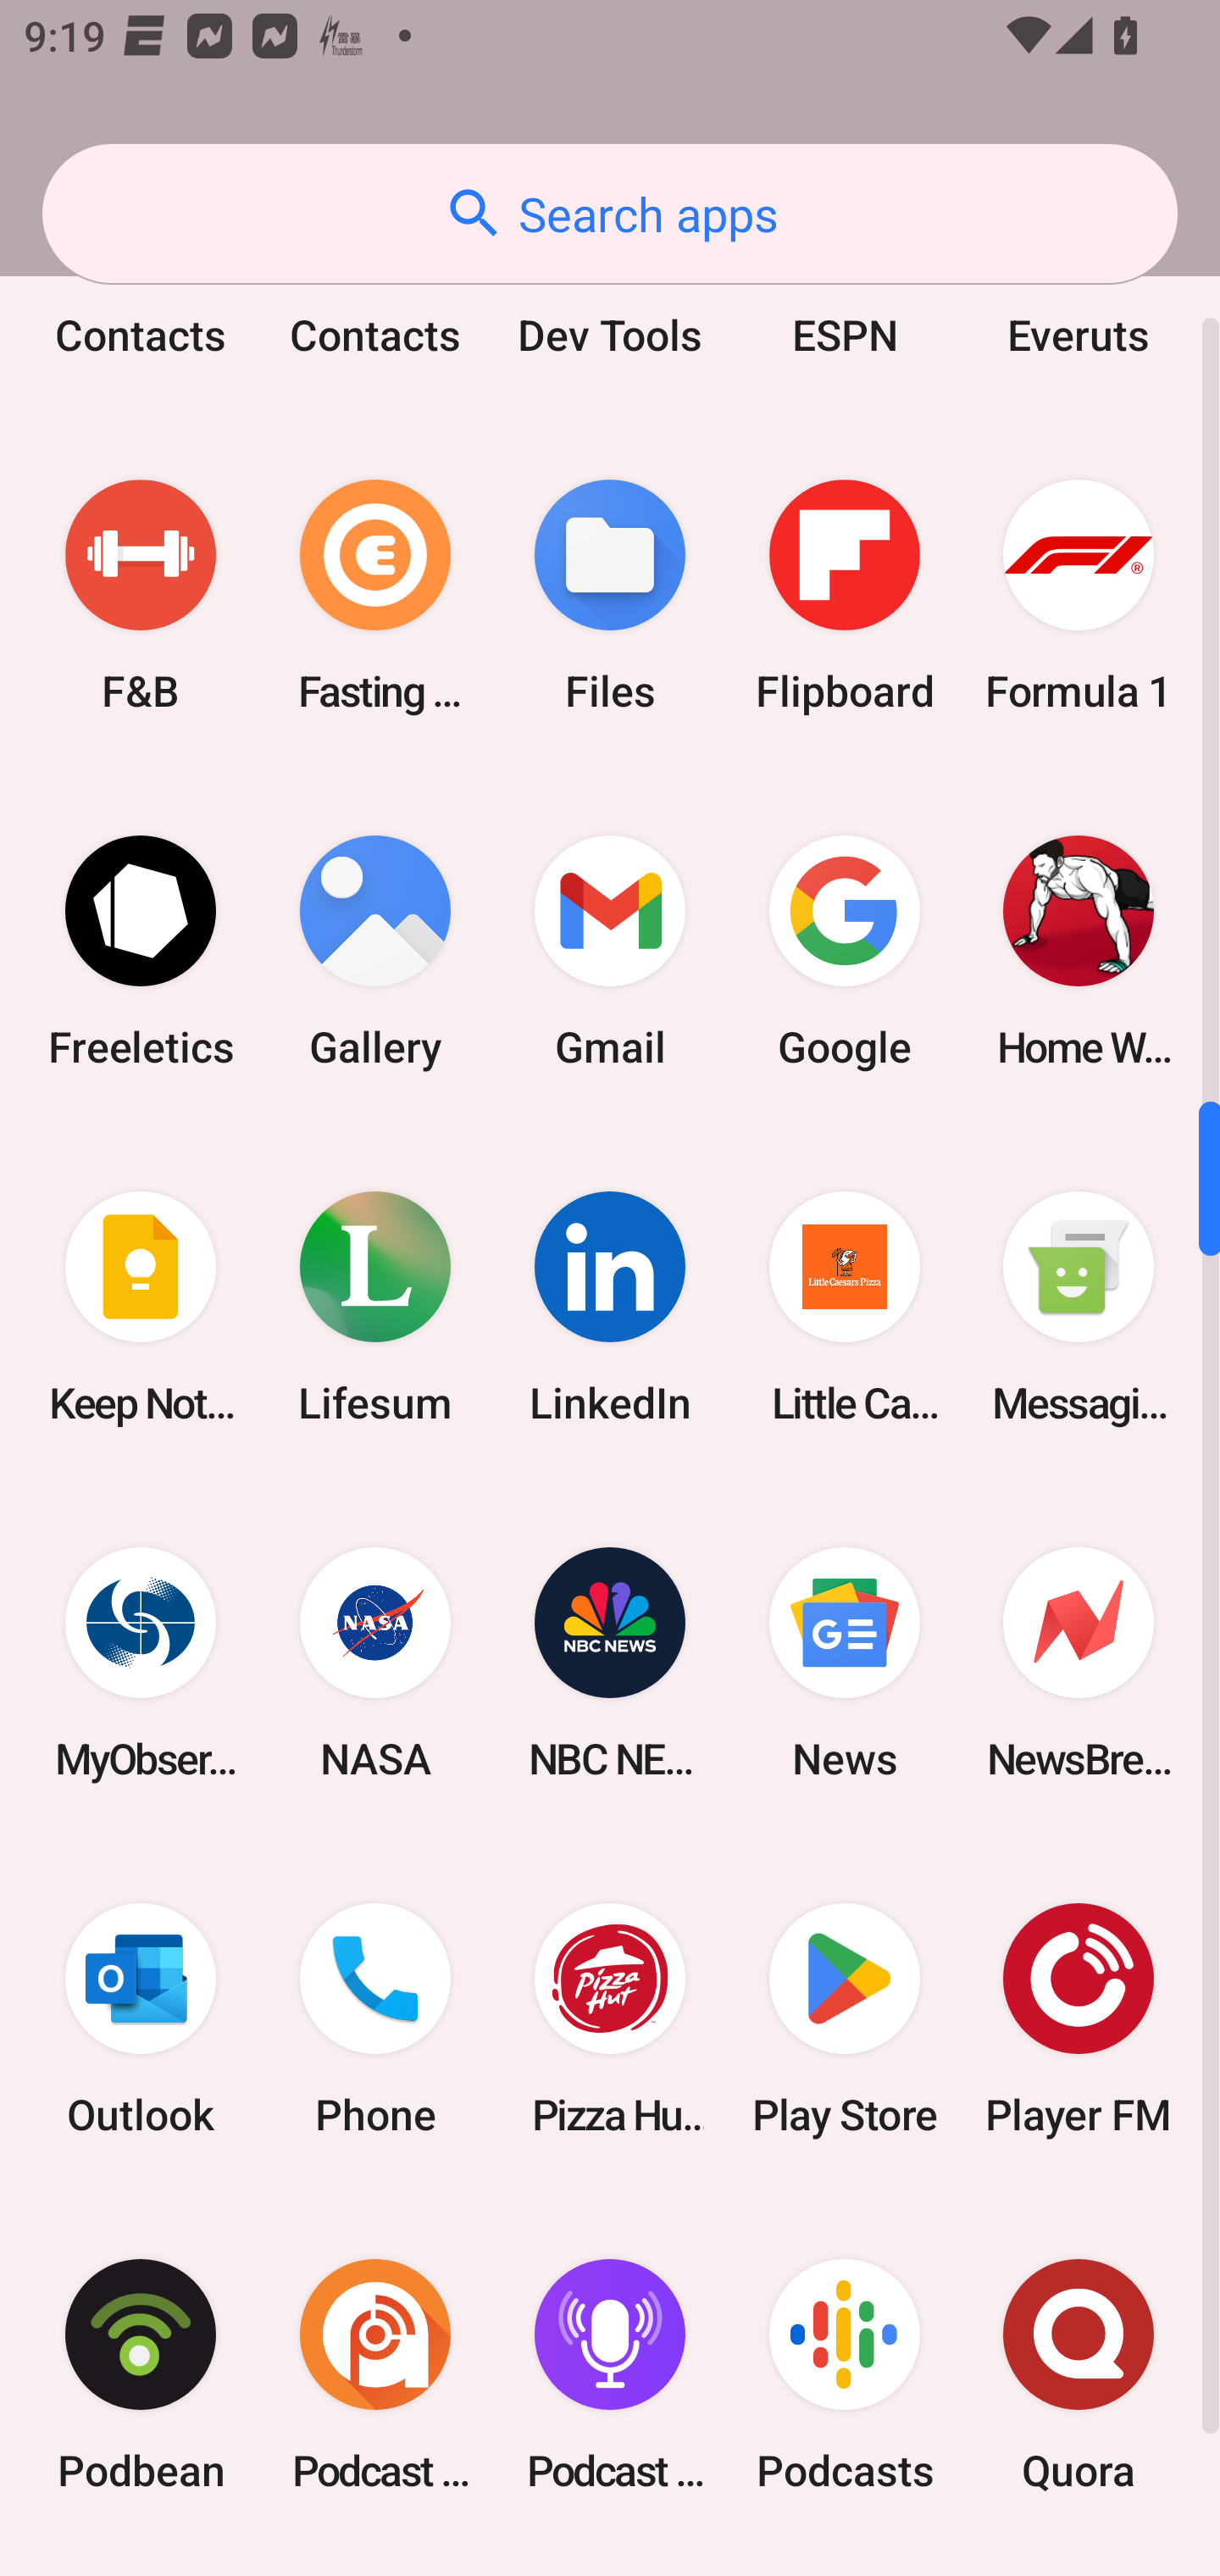 This screenshot has width=1220, height=2576. I want to click on Pizza Hut HK & Macau, so click(610, 2019).